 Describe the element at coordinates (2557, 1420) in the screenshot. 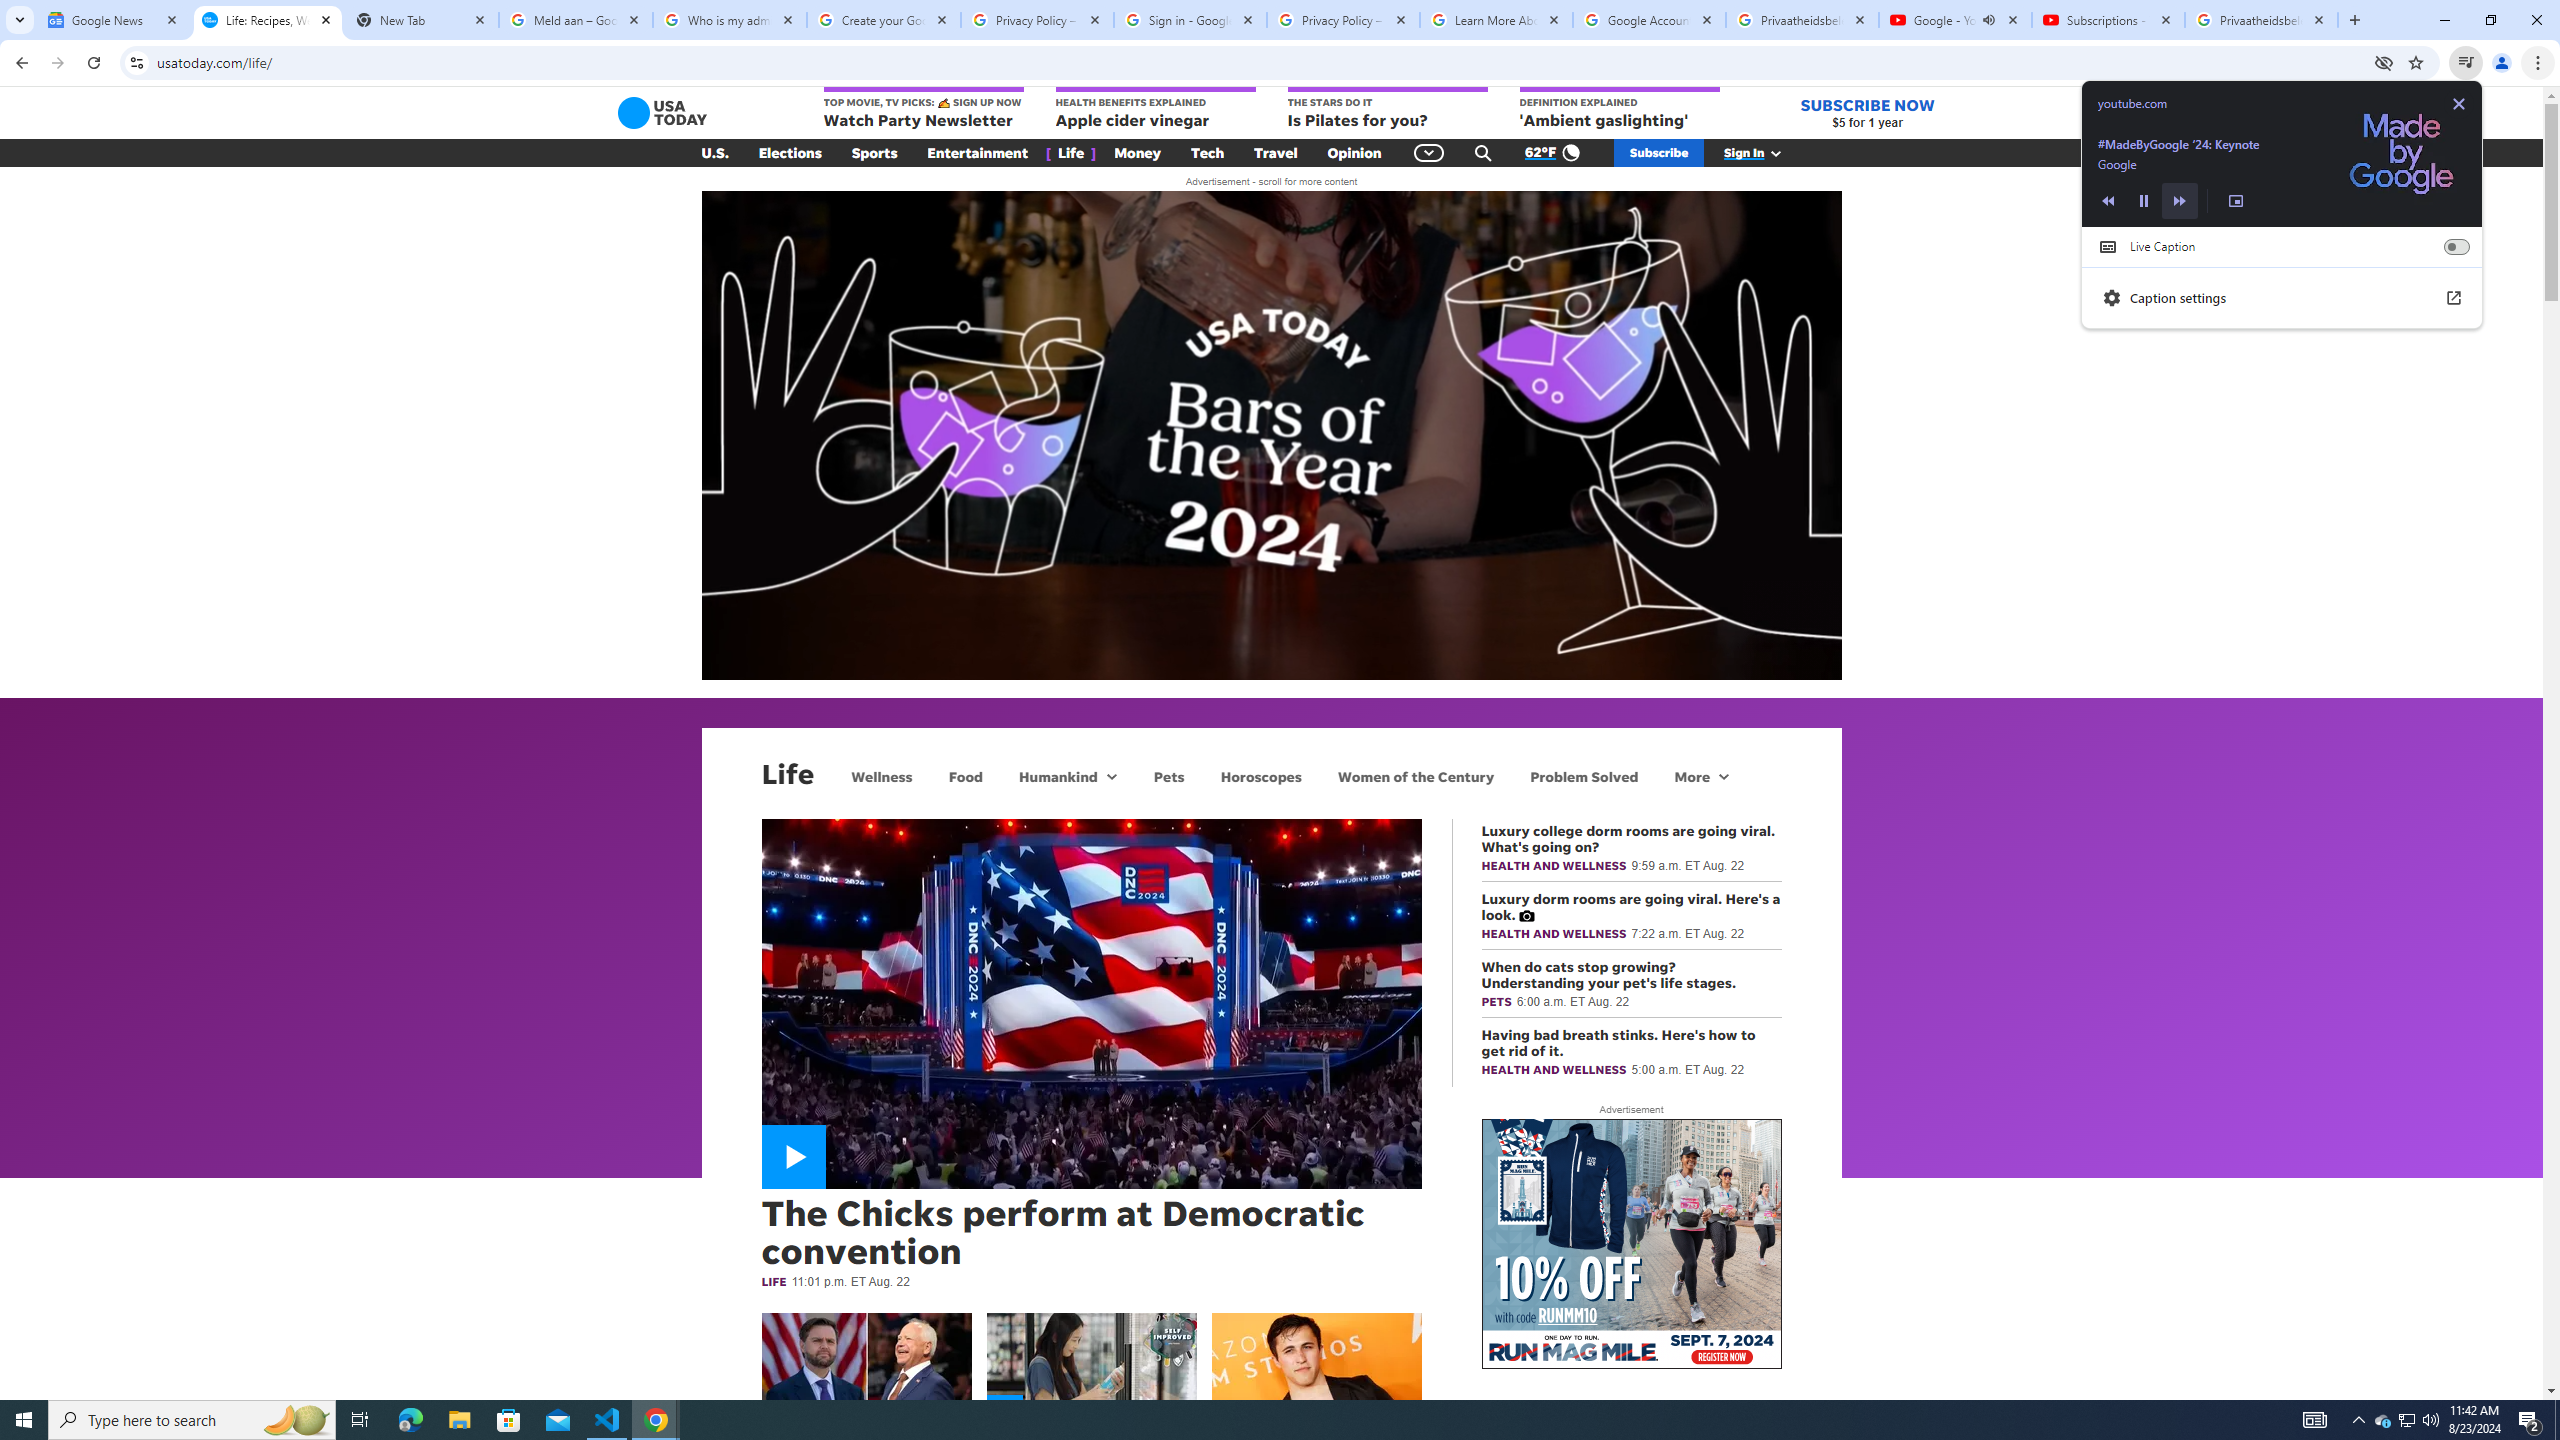

I see `Show desktop` at that location.